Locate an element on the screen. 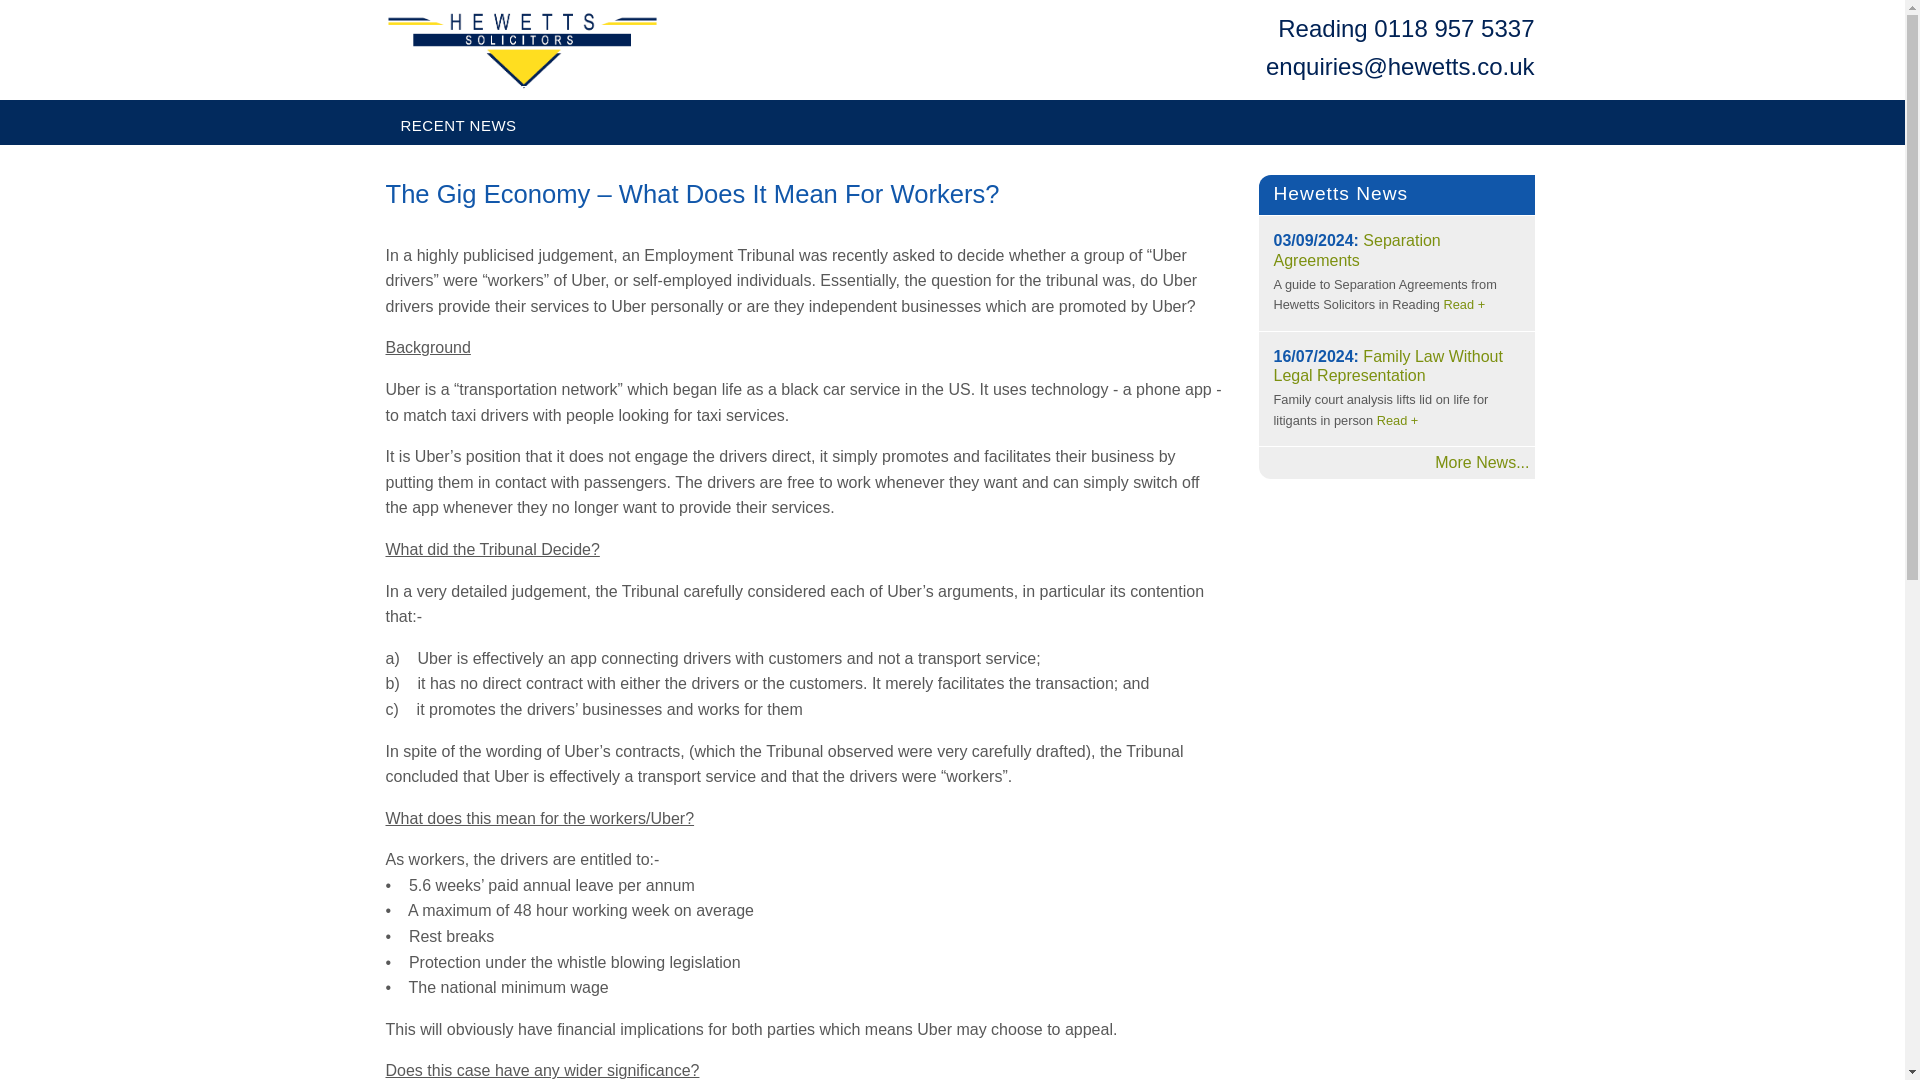  SERVICES FOR BUSINESS is located at coordinates (912, 90).